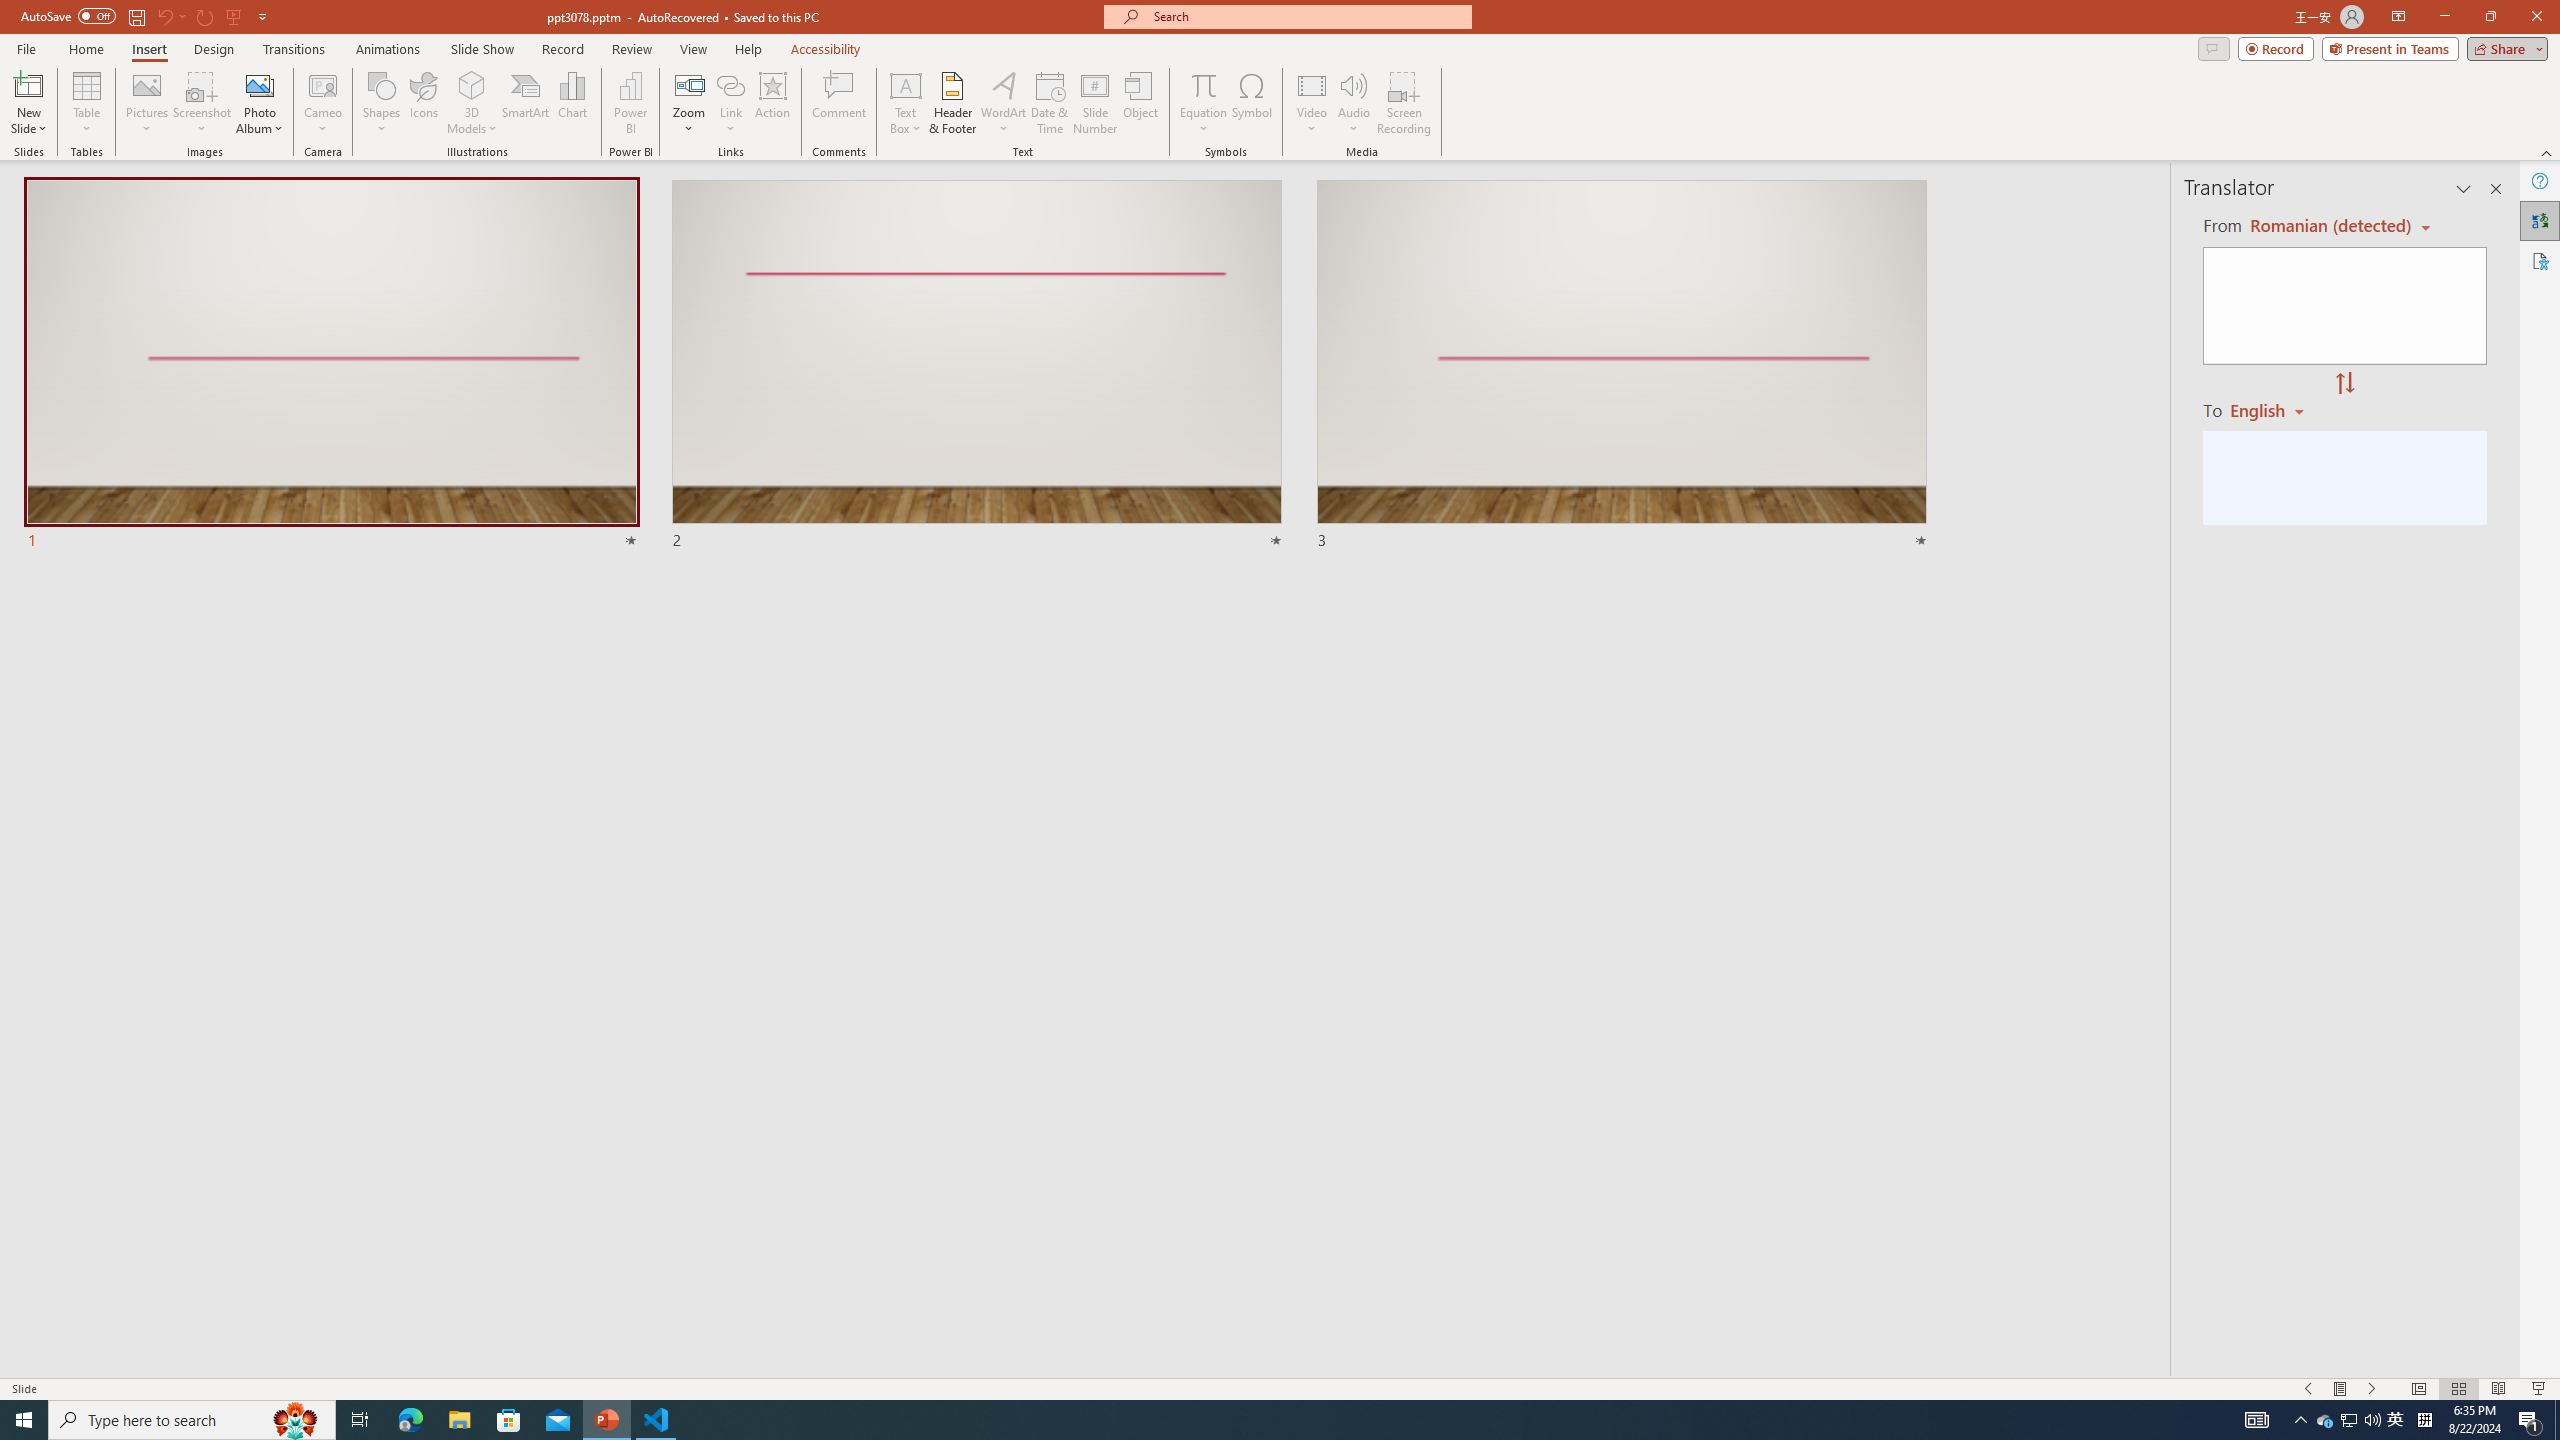  Describe the element at coordinates (1312, 103) in the screenshot. I see `Video` at that location.